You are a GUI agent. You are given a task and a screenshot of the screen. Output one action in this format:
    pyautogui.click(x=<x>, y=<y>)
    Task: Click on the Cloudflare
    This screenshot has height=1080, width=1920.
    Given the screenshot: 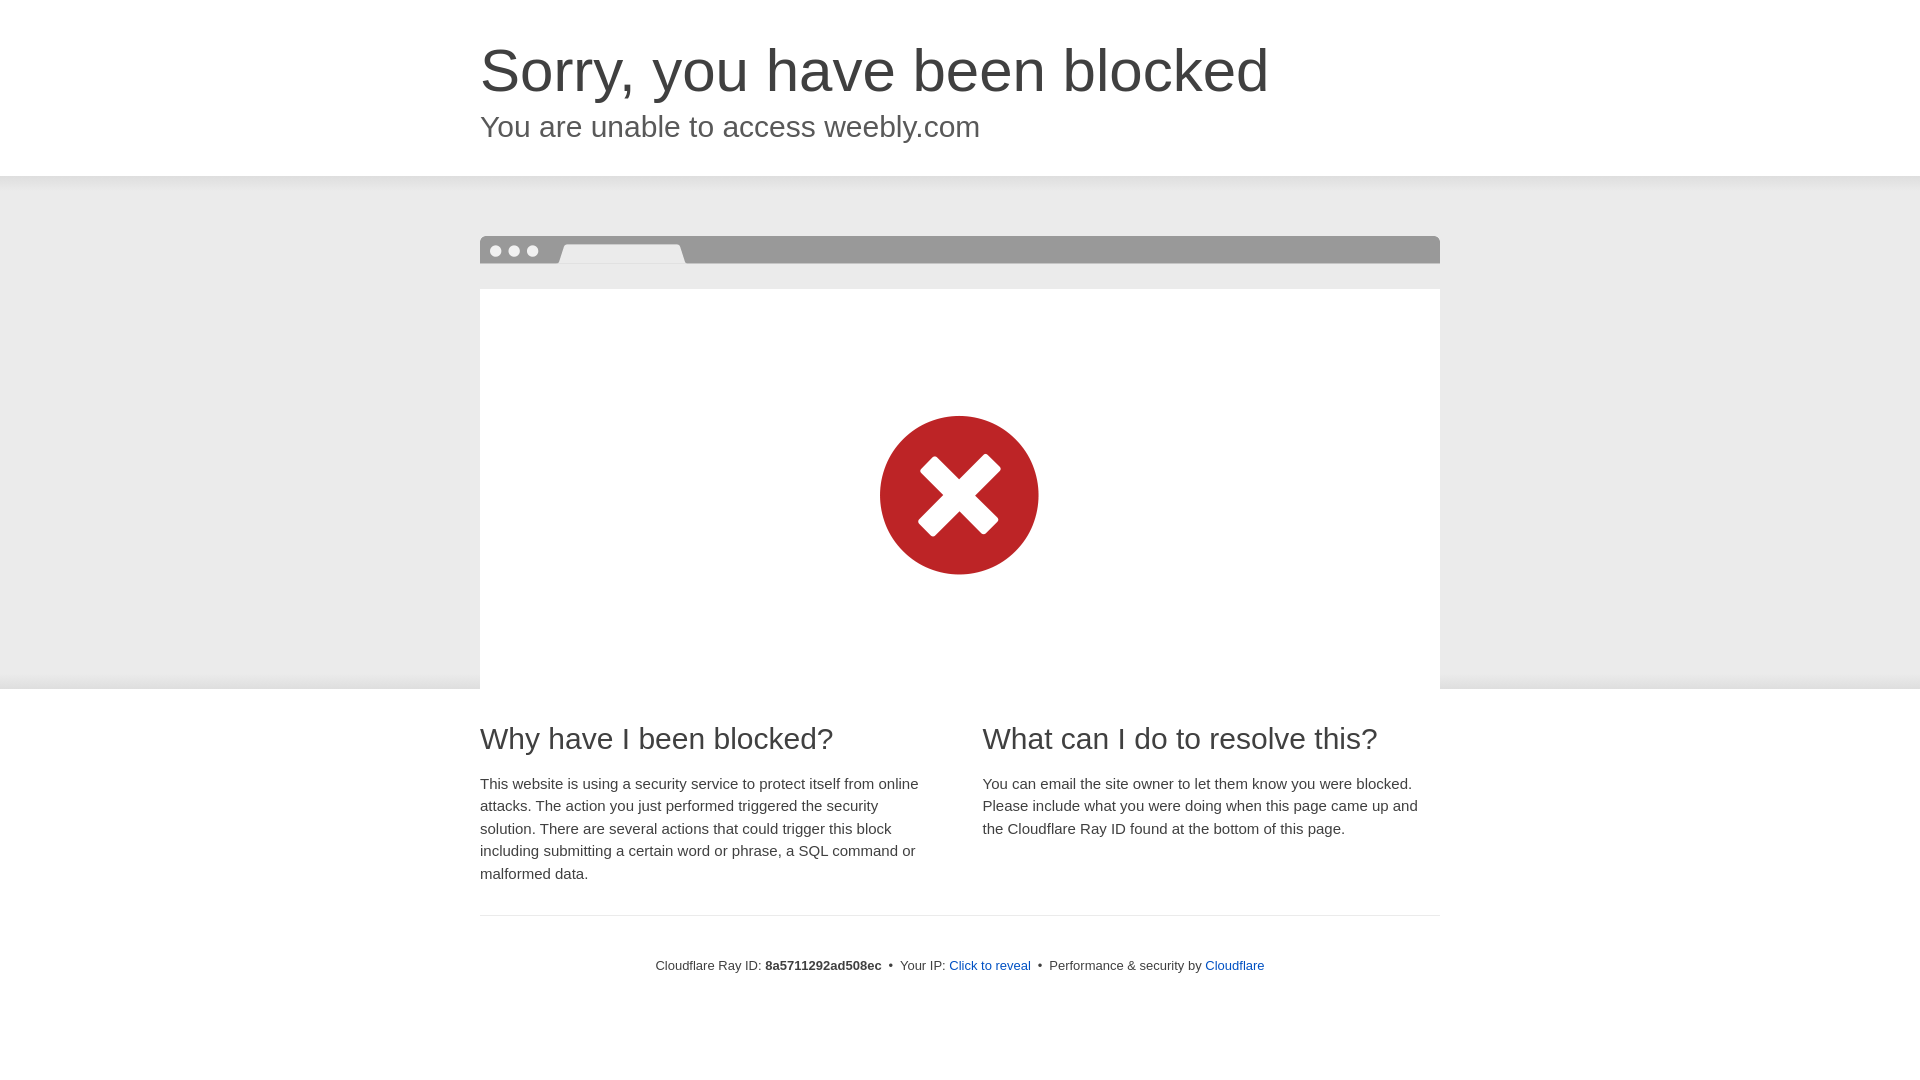 What is the action you would take?
    pyautogui.click(x=1234, y=965)
    